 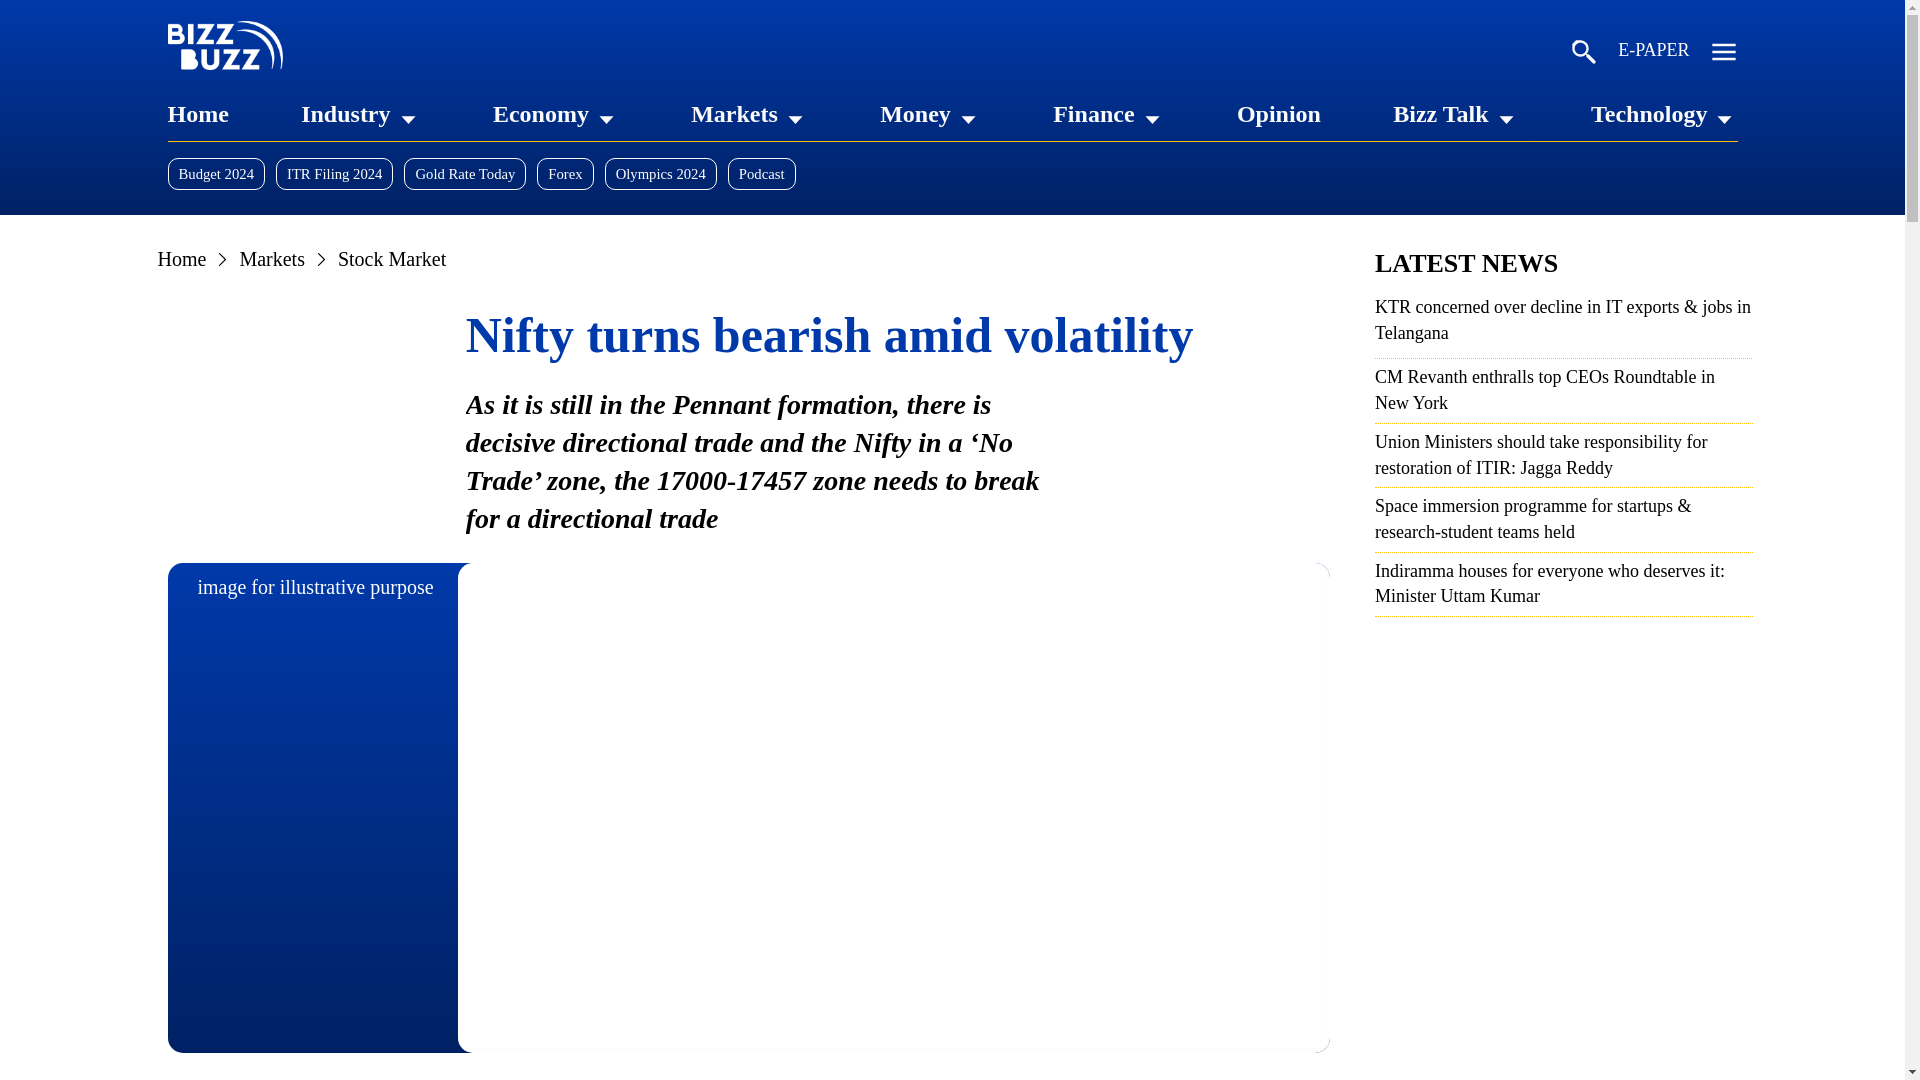 What do you see at coordinates (541, 114) in the screenshot?
I see `Economy` at bounding box center [541, 114].